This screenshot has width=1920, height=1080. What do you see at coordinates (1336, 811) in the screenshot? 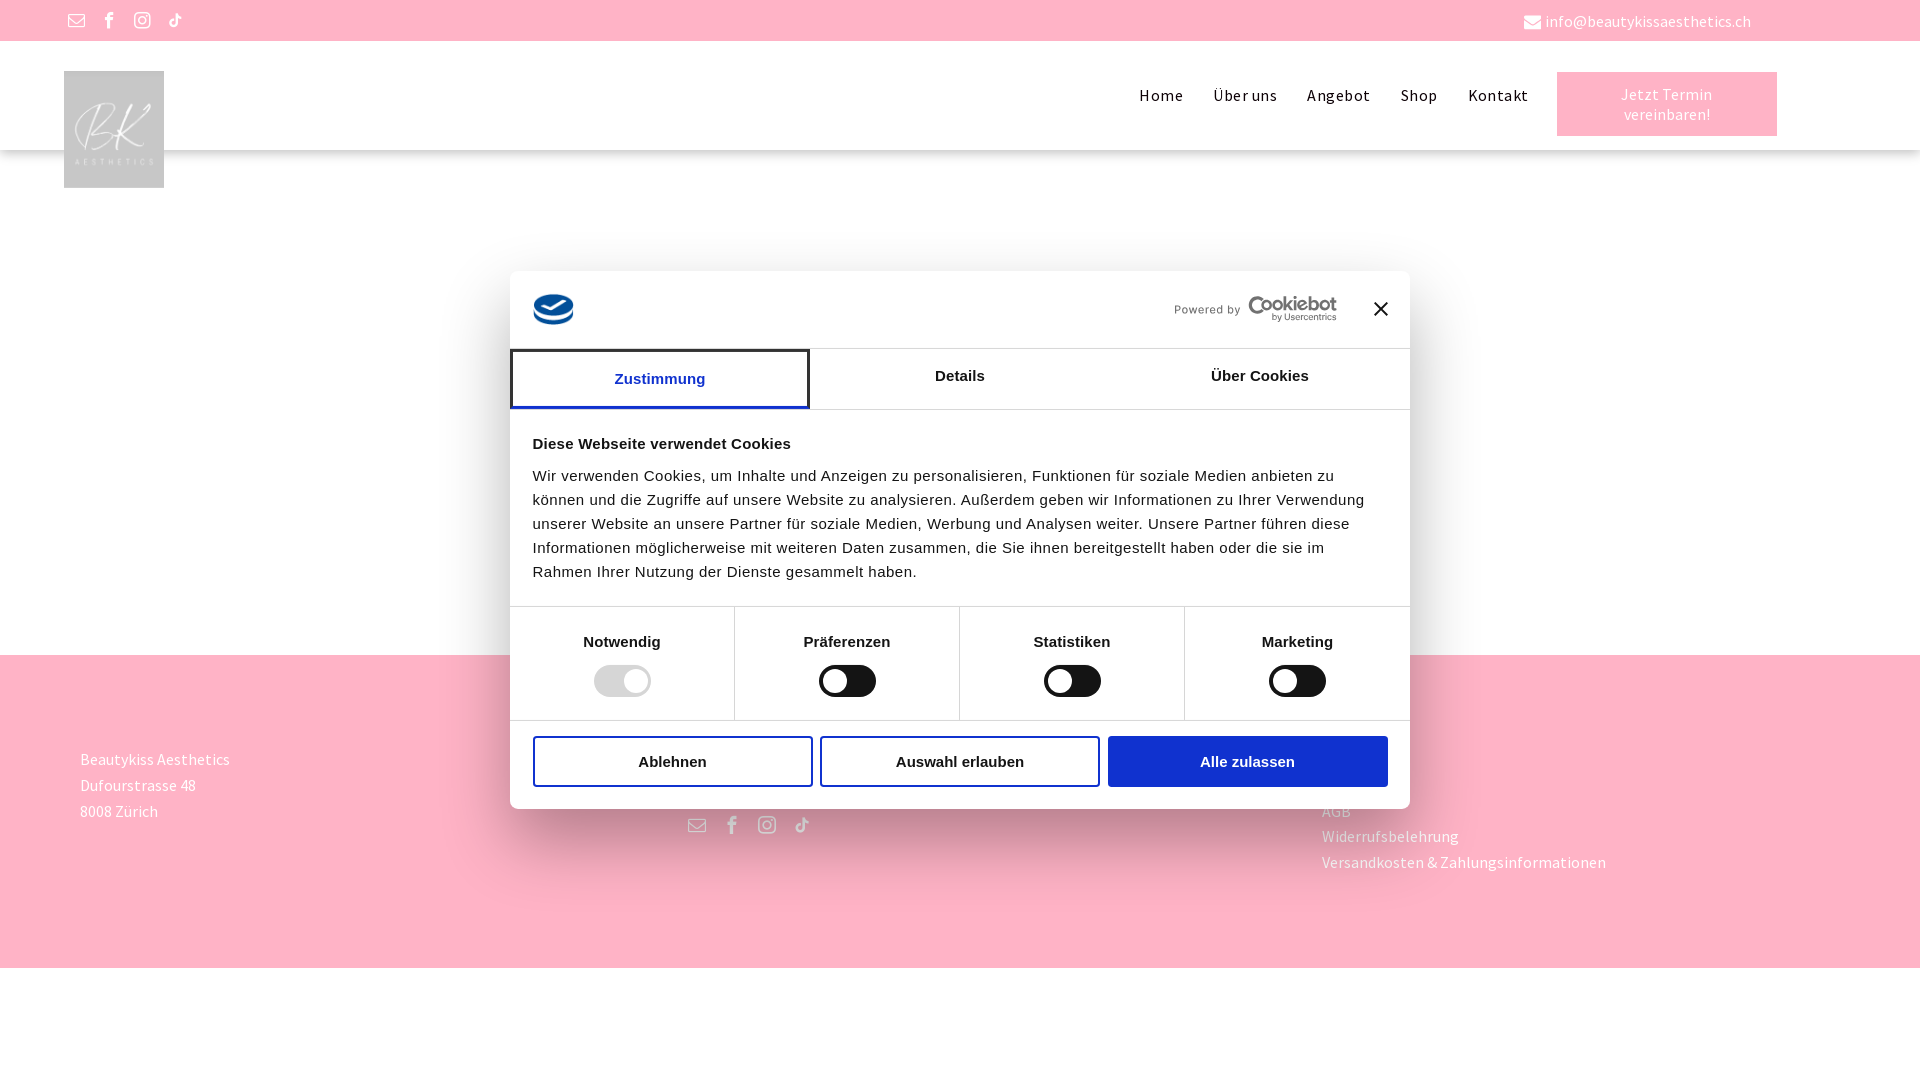
I see `AGB` at bounding box center [1336, 811].